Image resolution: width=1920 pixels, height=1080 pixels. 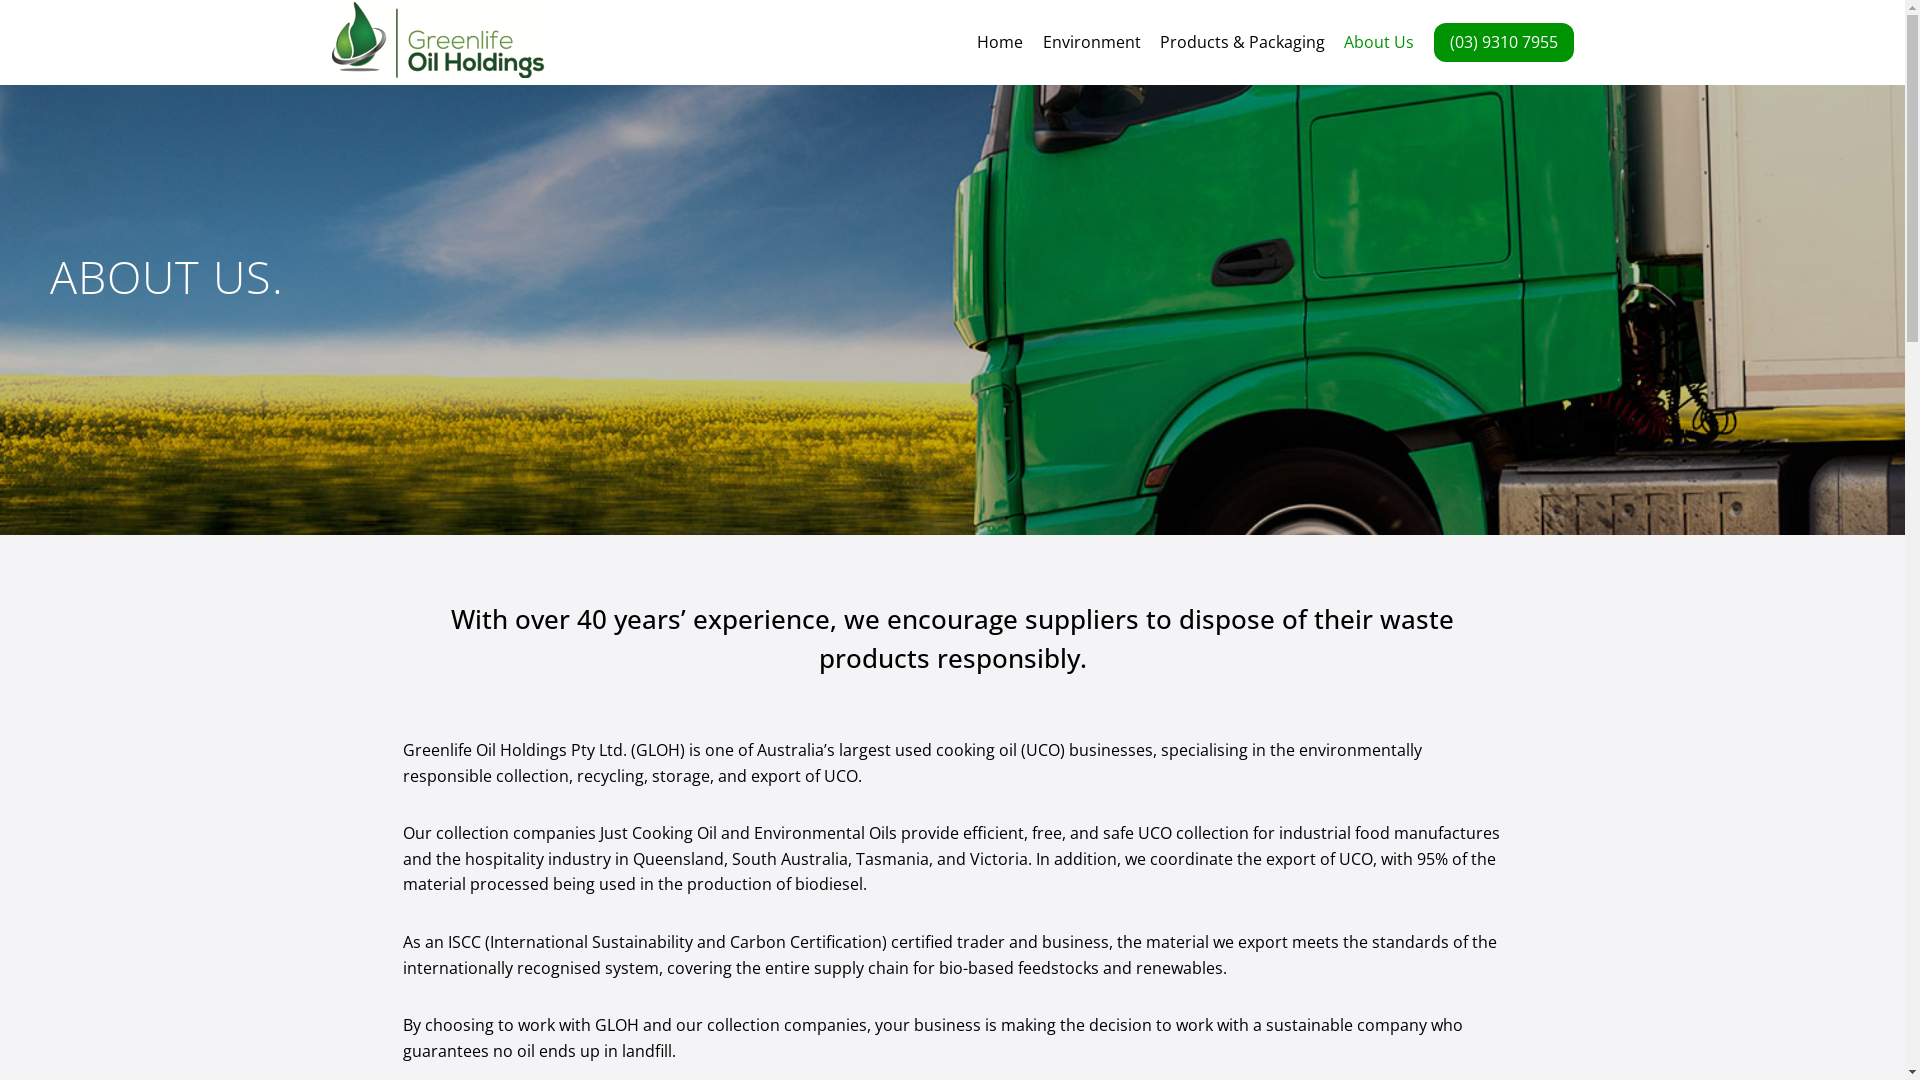 I want to click on Environment, so click(x=1092, y=42).